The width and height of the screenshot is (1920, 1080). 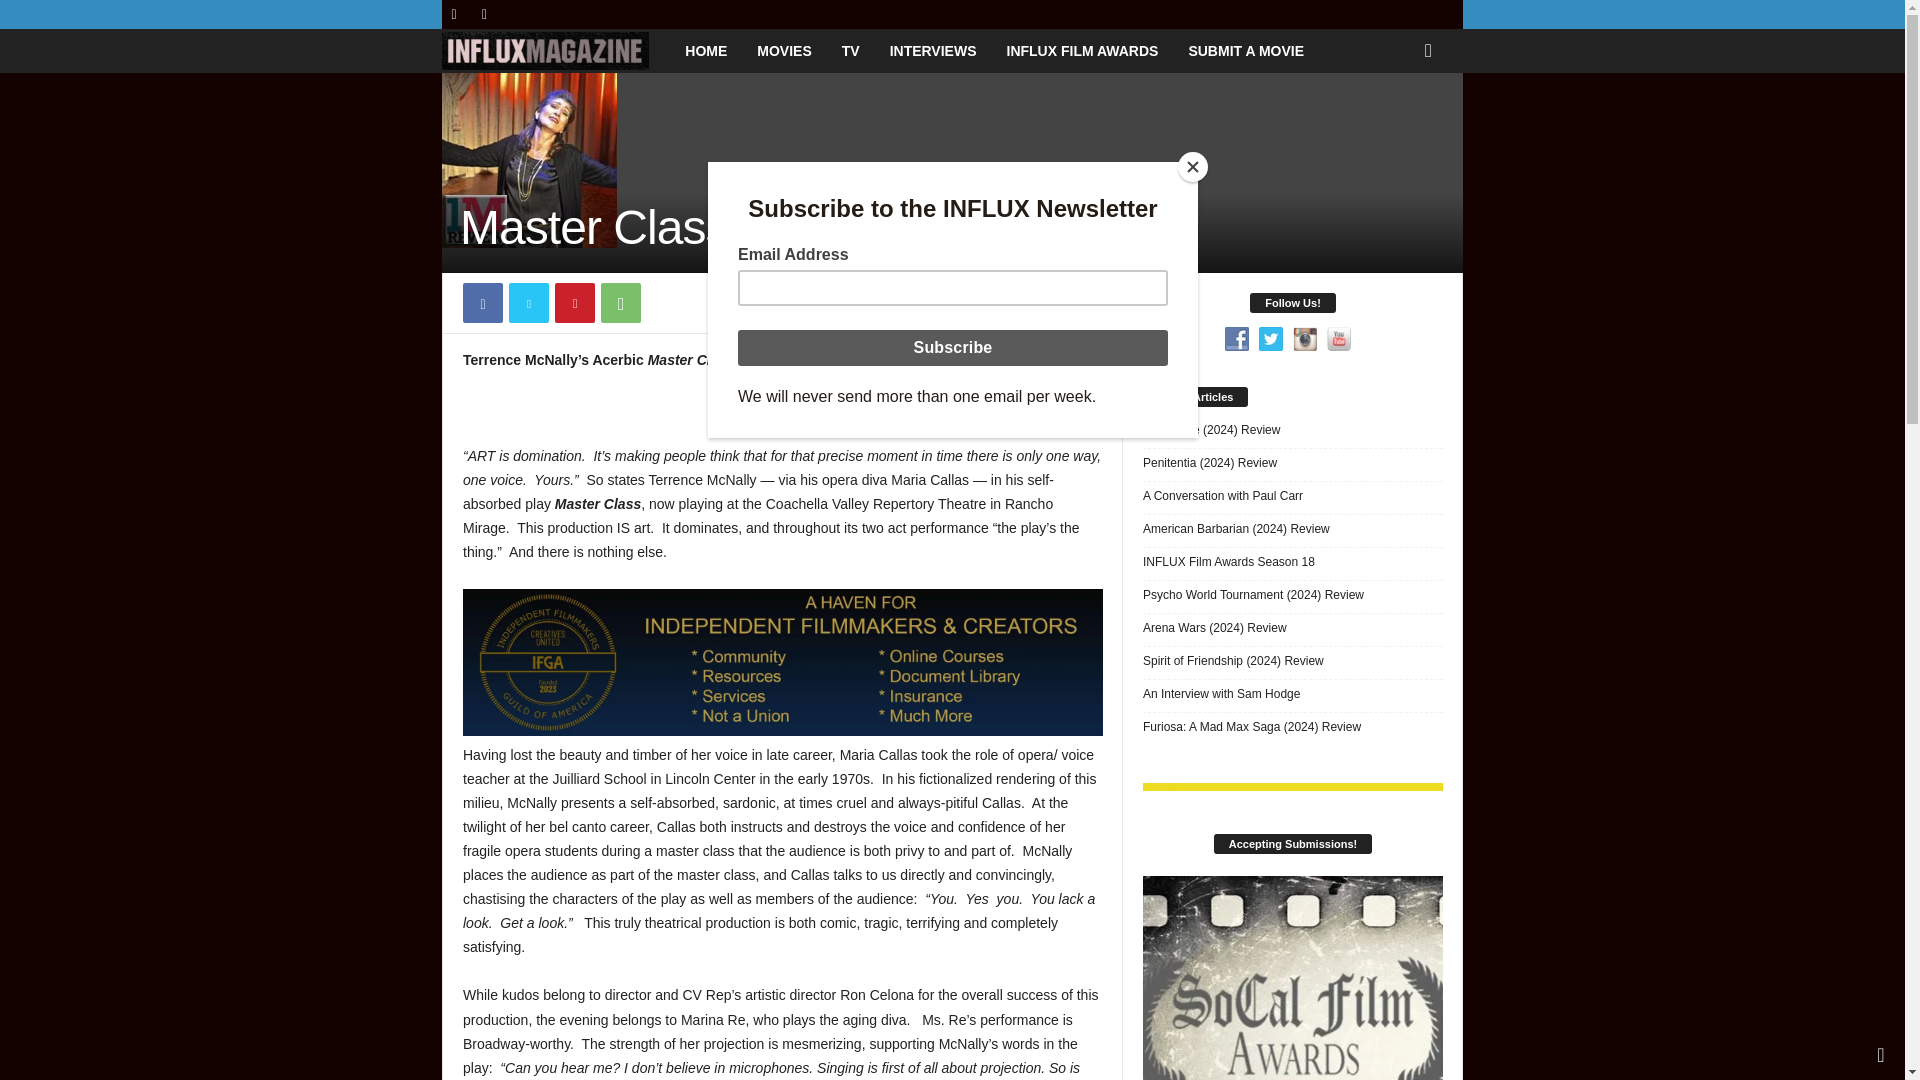 What do you see at coordinates (934, 51) in the screenshot?
I see `INTERVIEWS` at bounding box center [934, 51].